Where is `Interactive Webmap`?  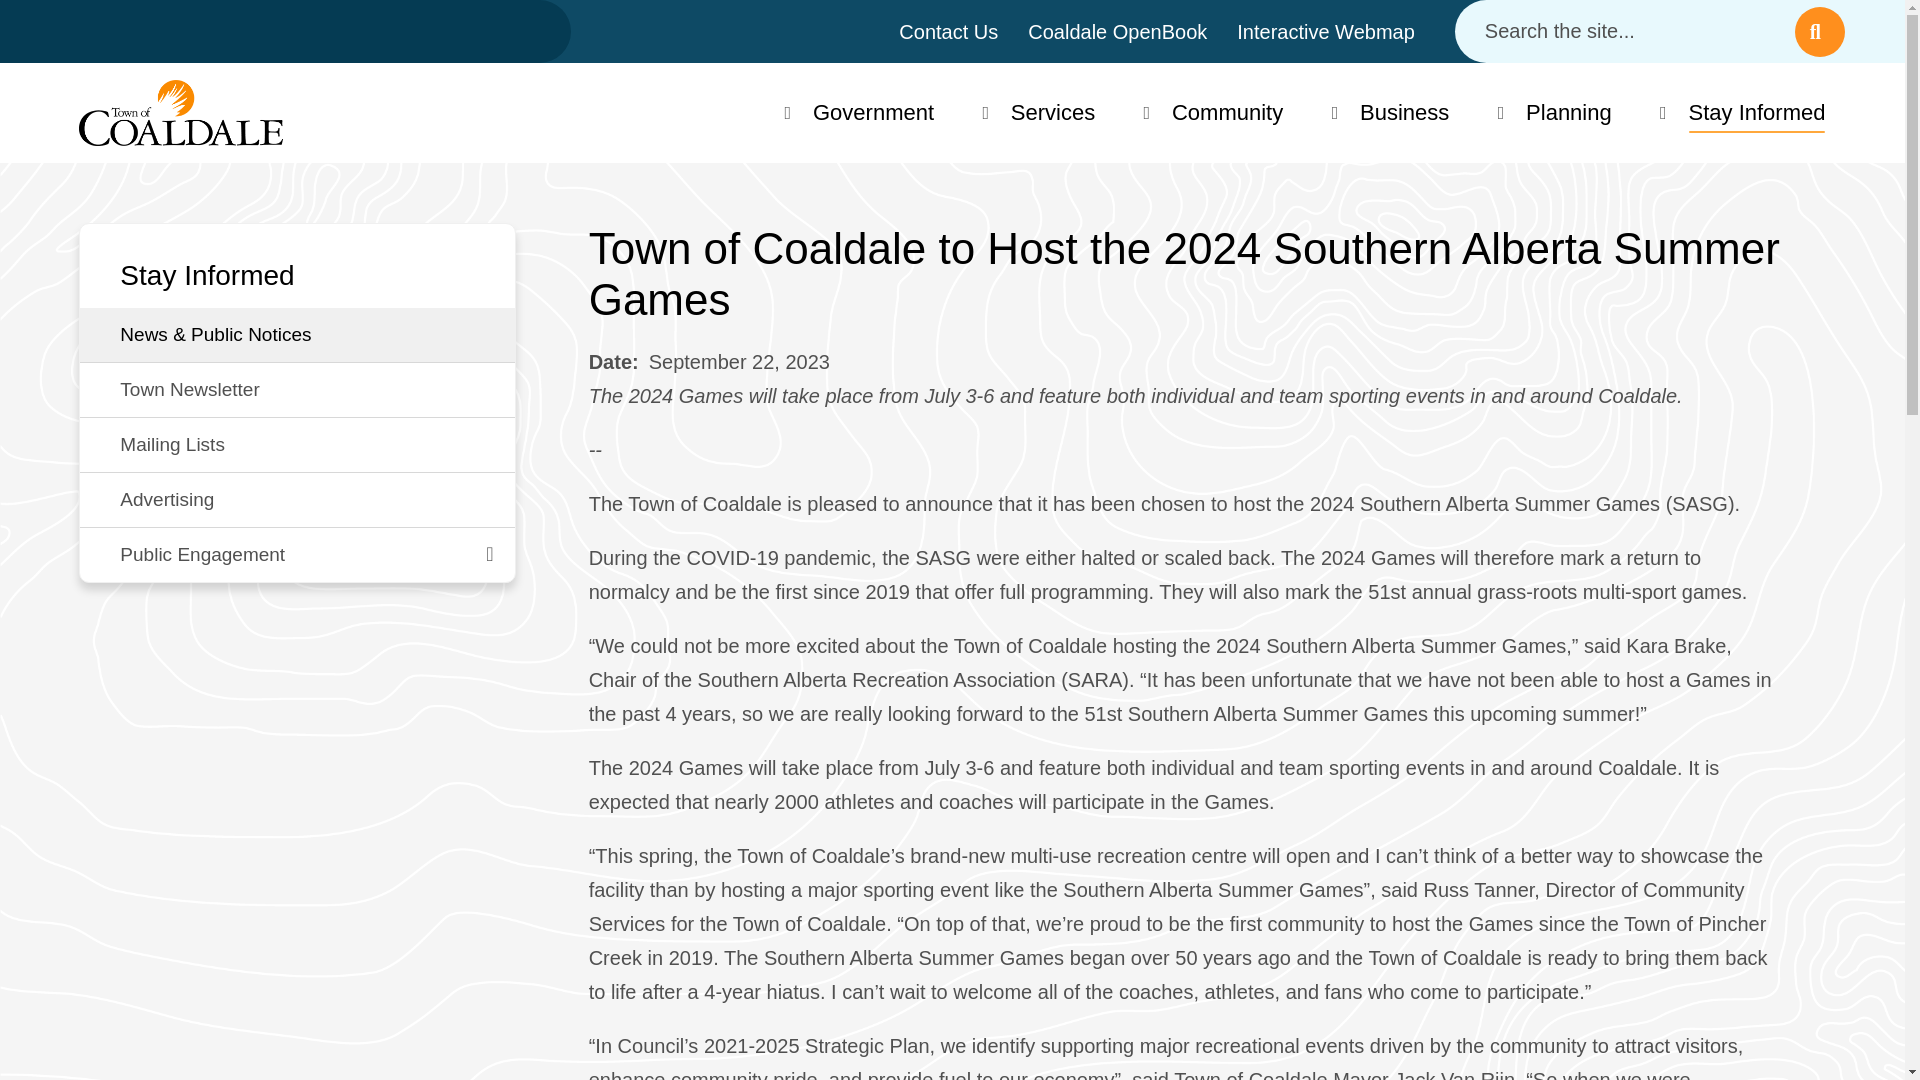
Interactive Webmap is located at coordinates (1326, 32).